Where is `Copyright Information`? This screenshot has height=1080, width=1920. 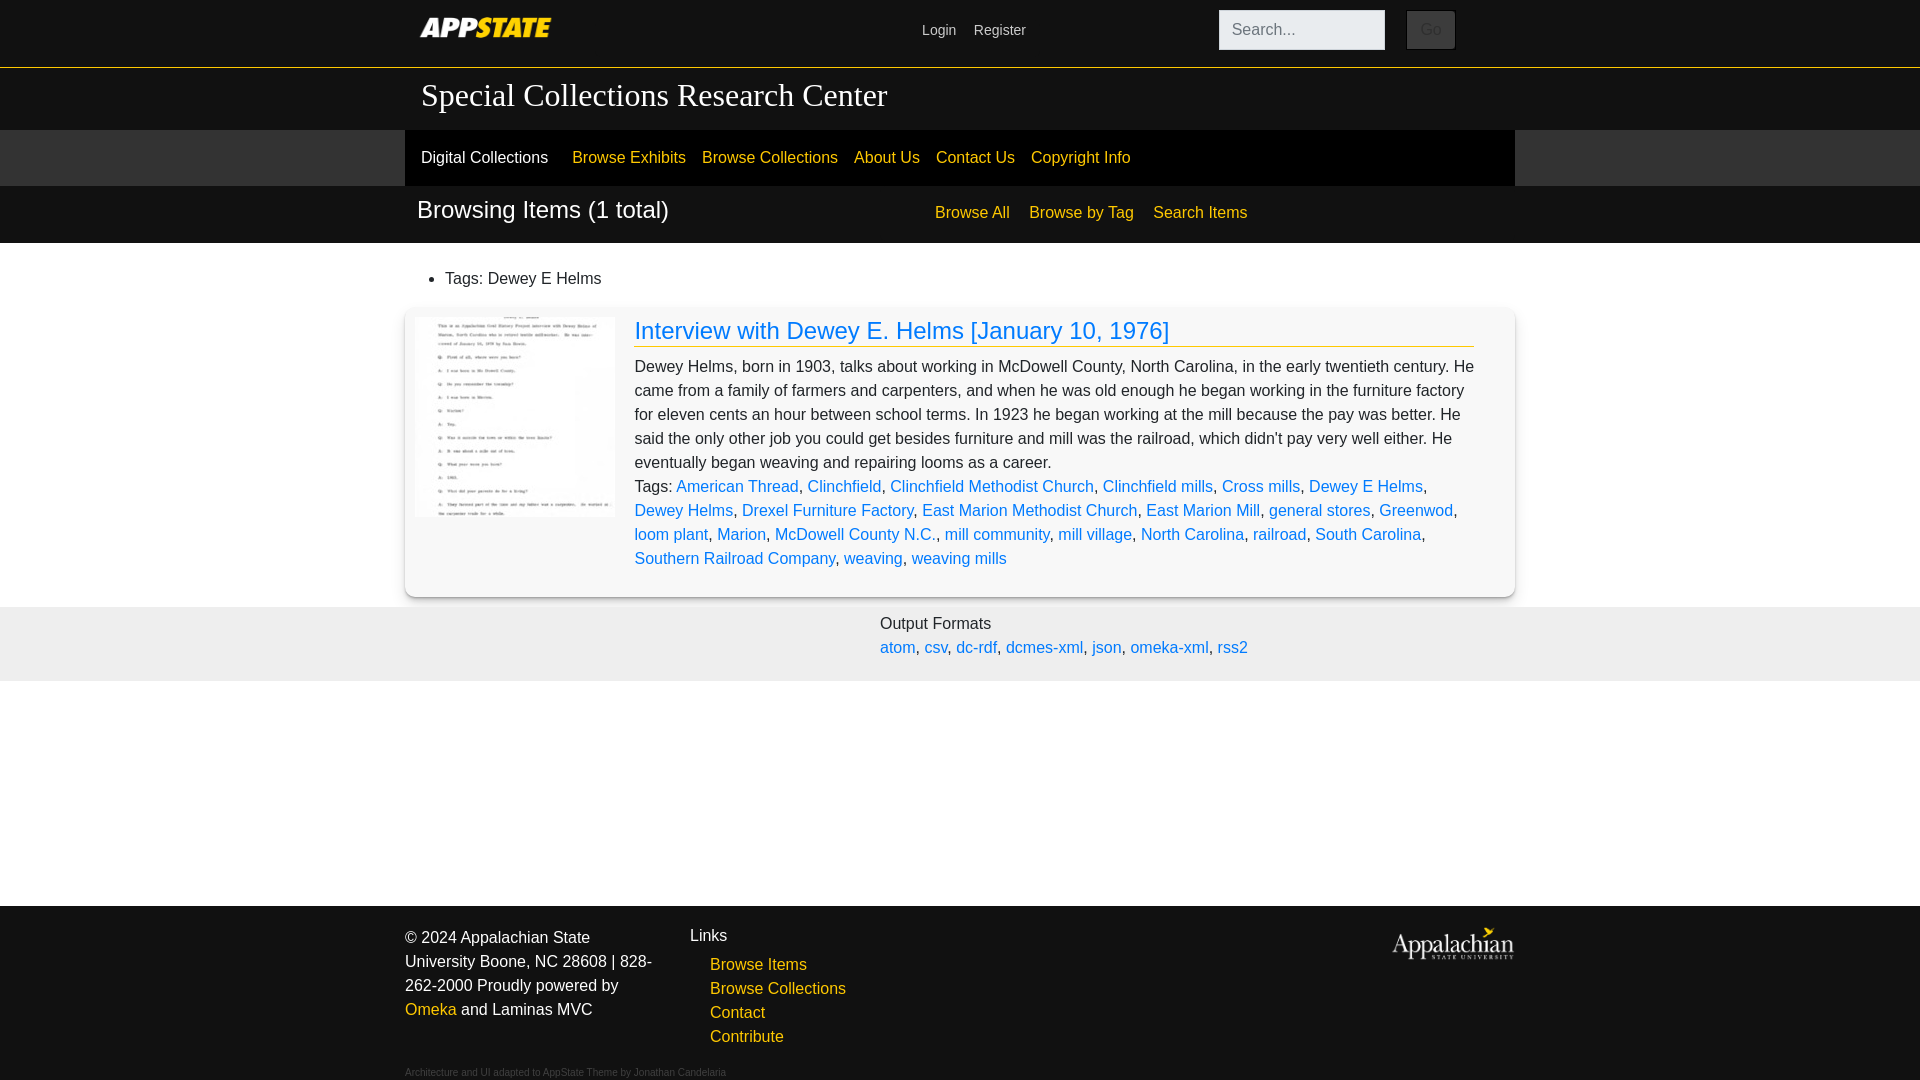 Copyright Information is located at coordinates (1080, 158).